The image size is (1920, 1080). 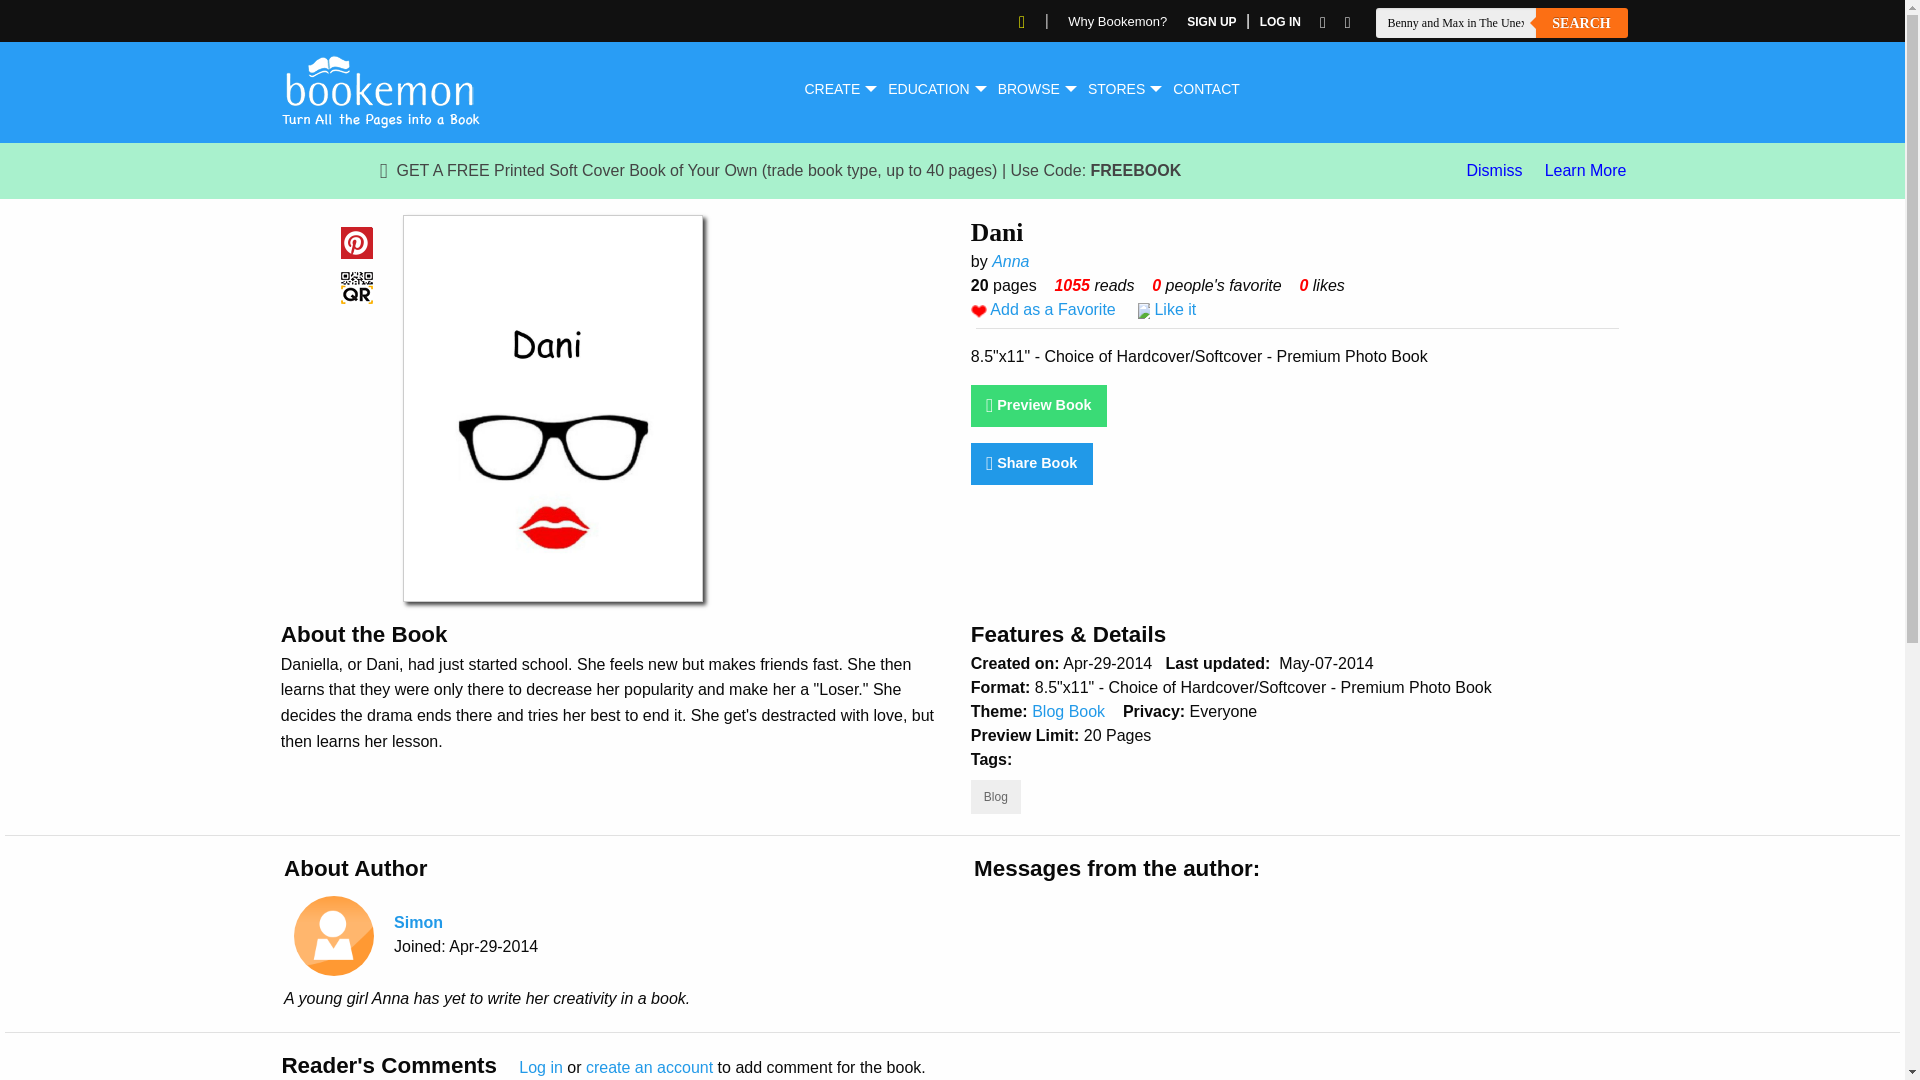 I want to click on Dismiss, so click(x=1494, y=170).